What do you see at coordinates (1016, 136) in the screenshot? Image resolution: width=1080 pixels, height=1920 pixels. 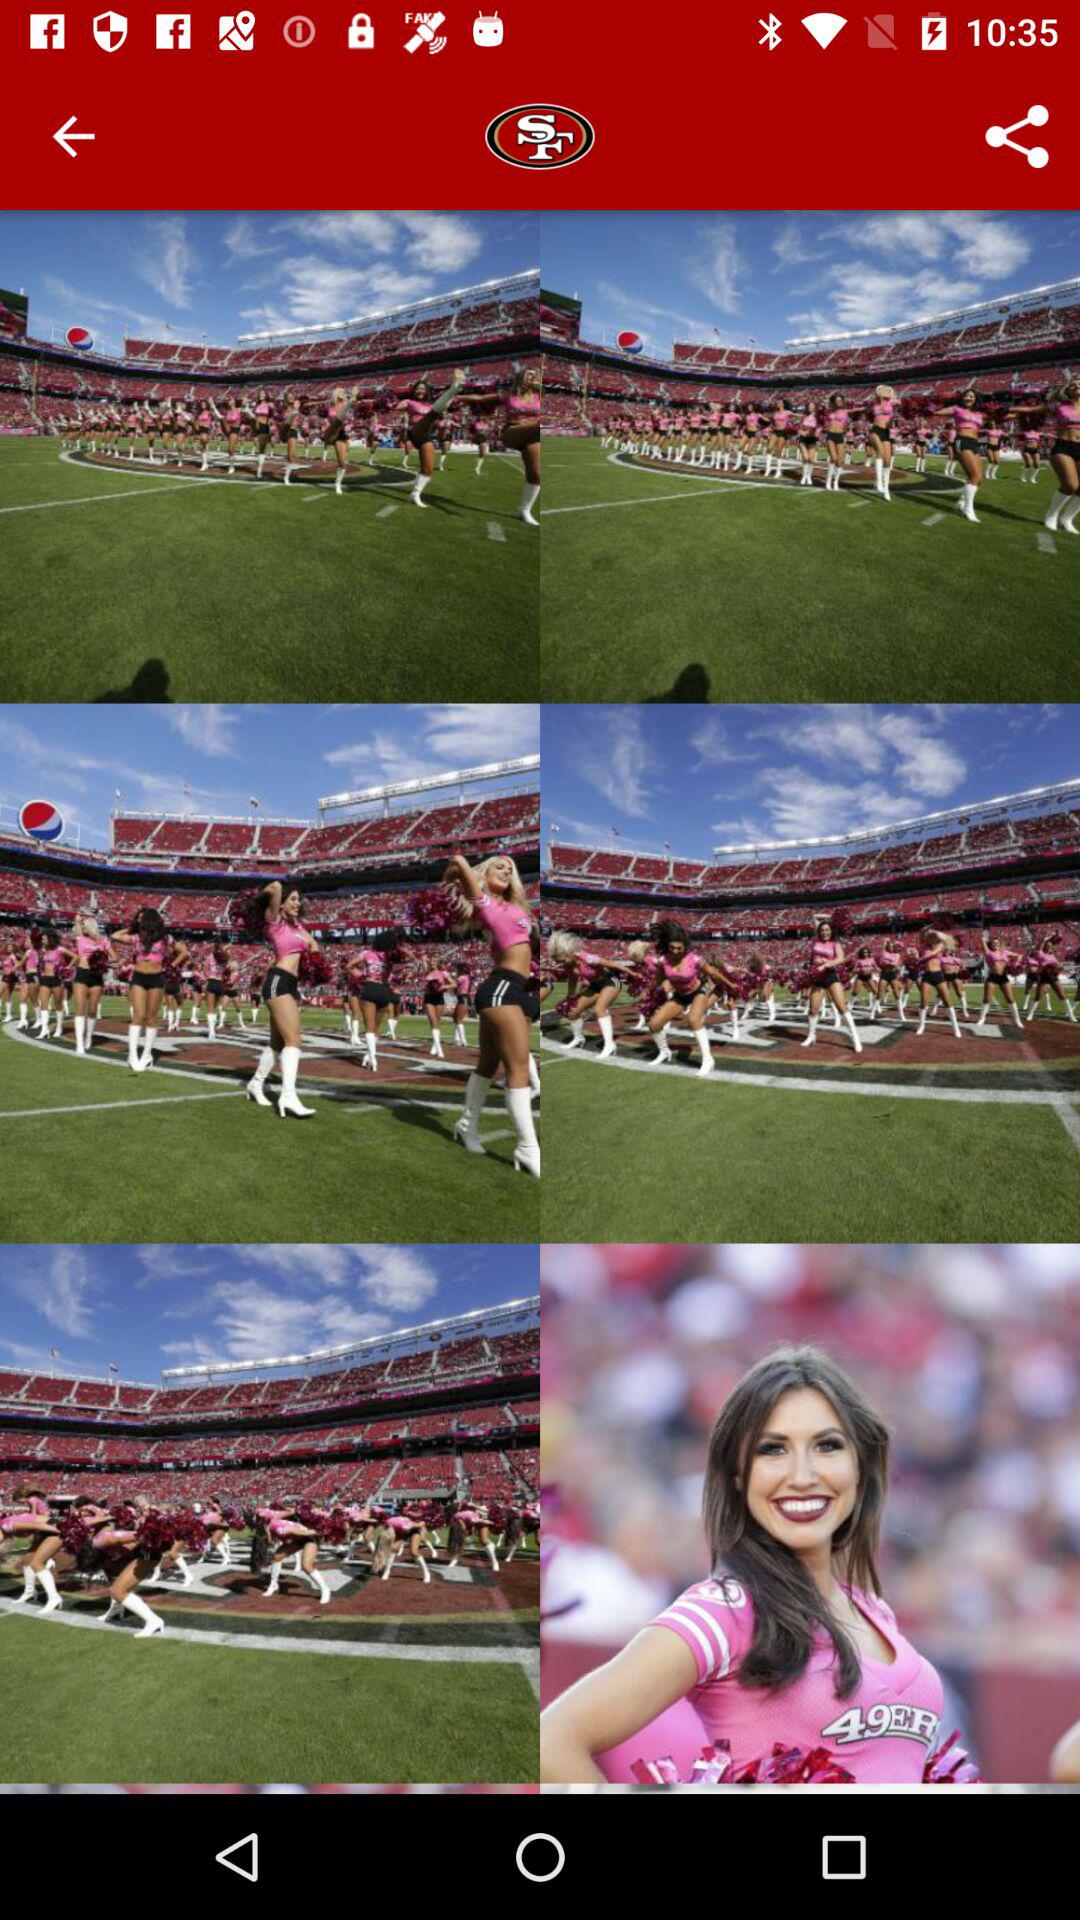 I see `share` at bounding box center [1016, 136].